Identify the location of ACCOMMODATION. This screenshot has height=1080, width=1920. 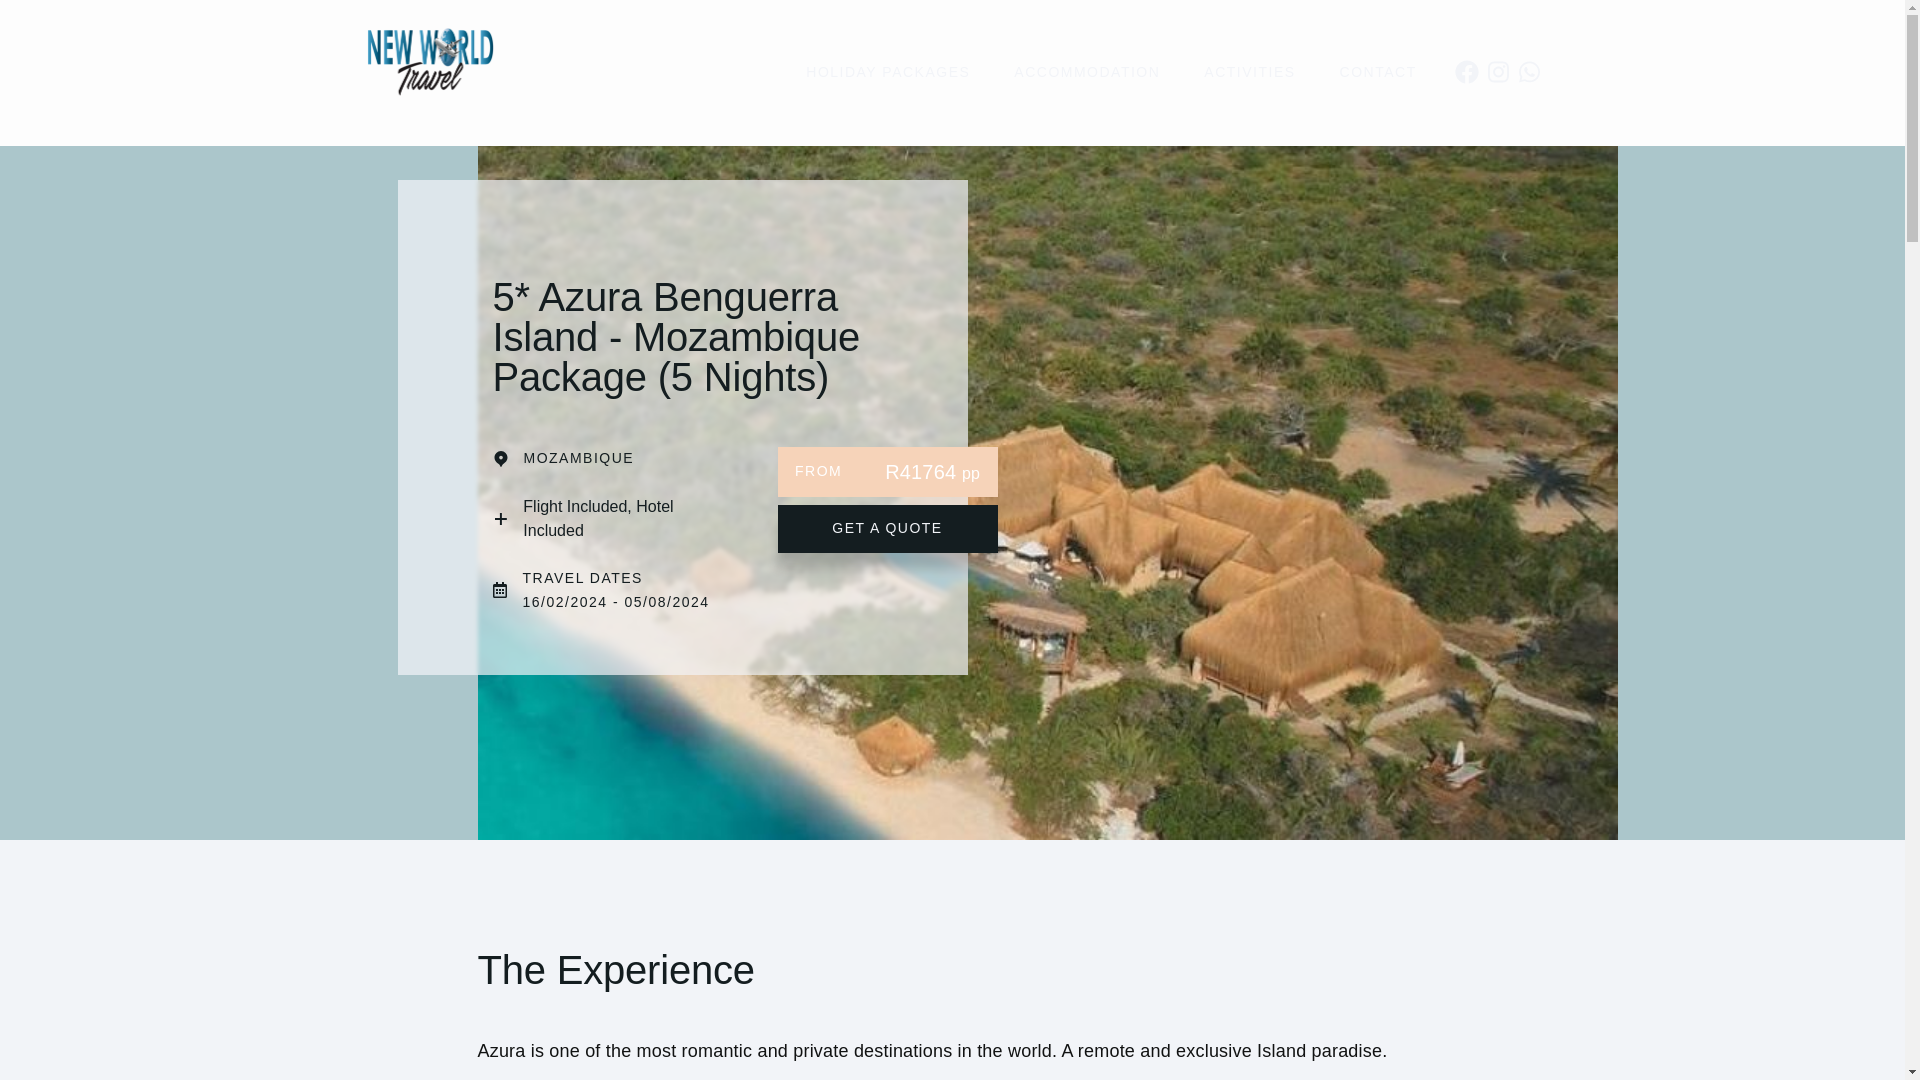
(1086, 72).